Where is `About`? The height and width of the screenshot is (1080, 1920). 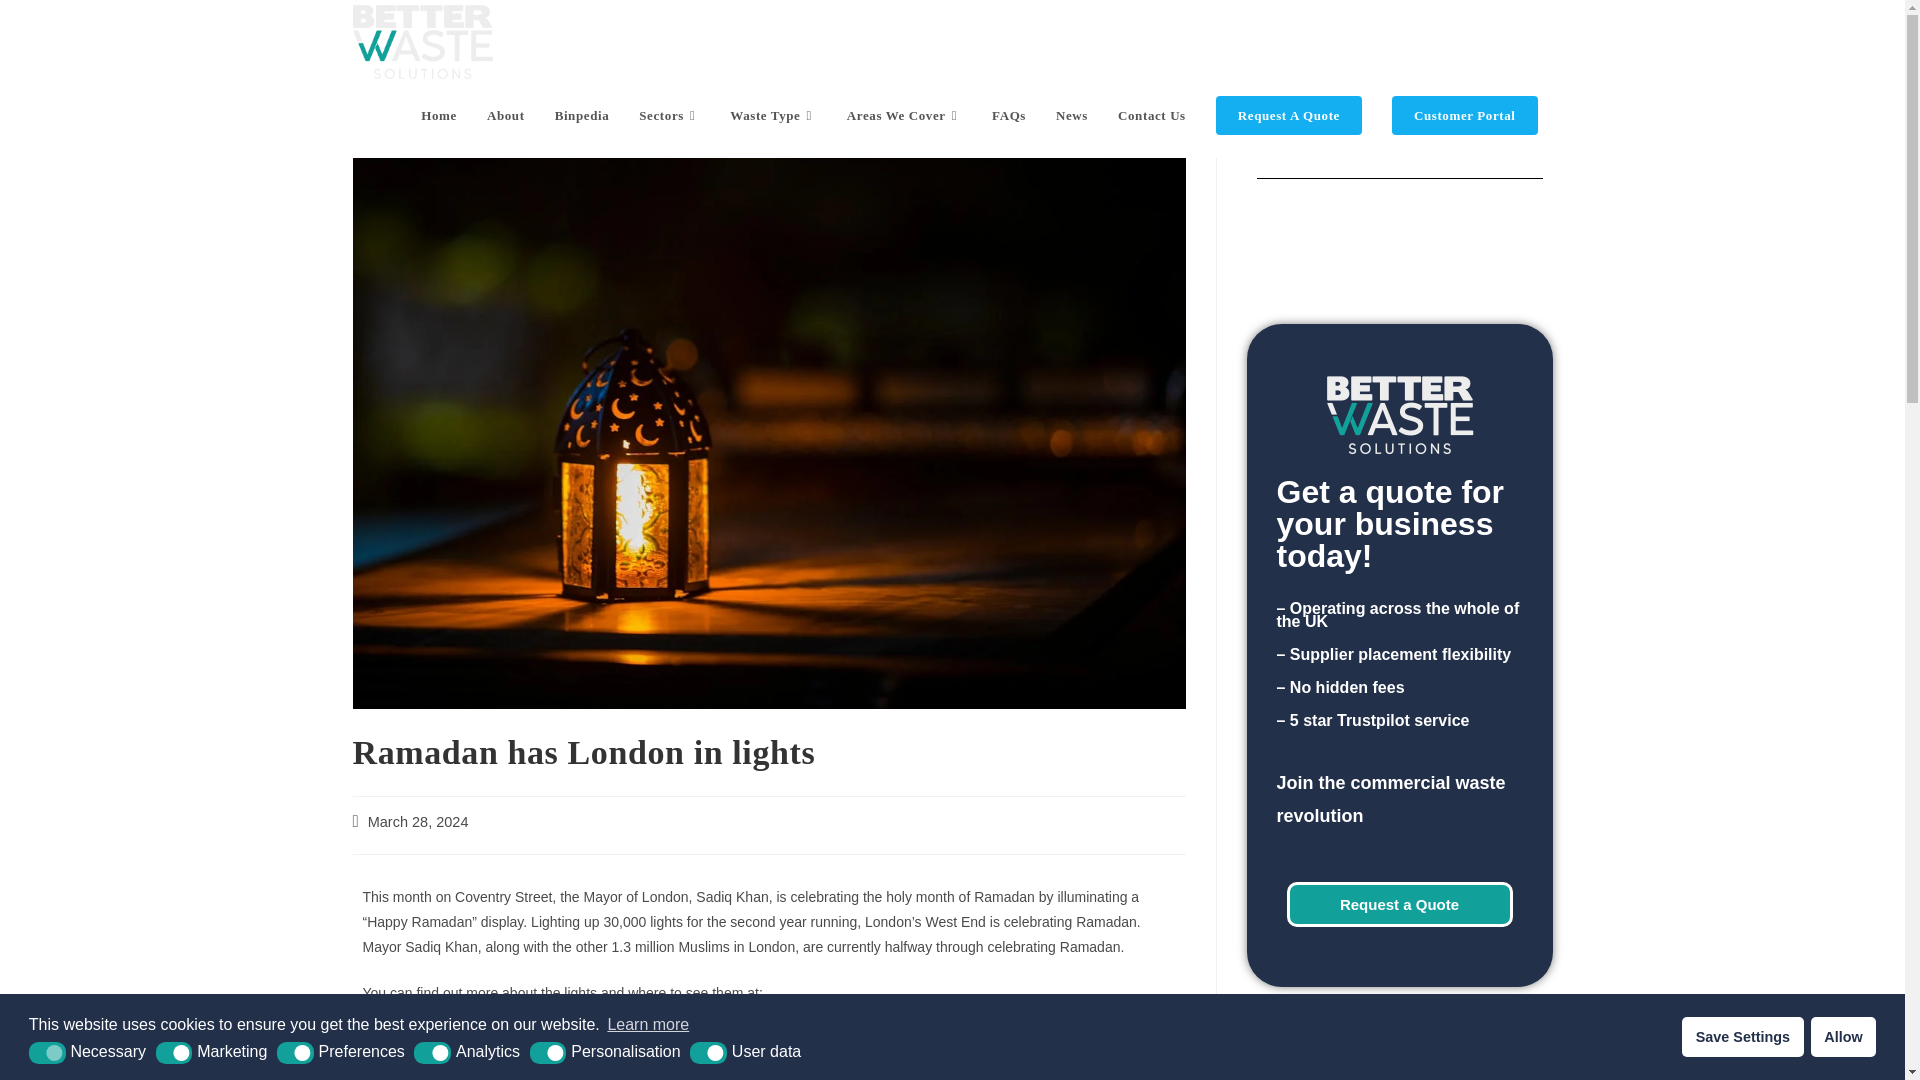 About is located at coordinates (506, 116).